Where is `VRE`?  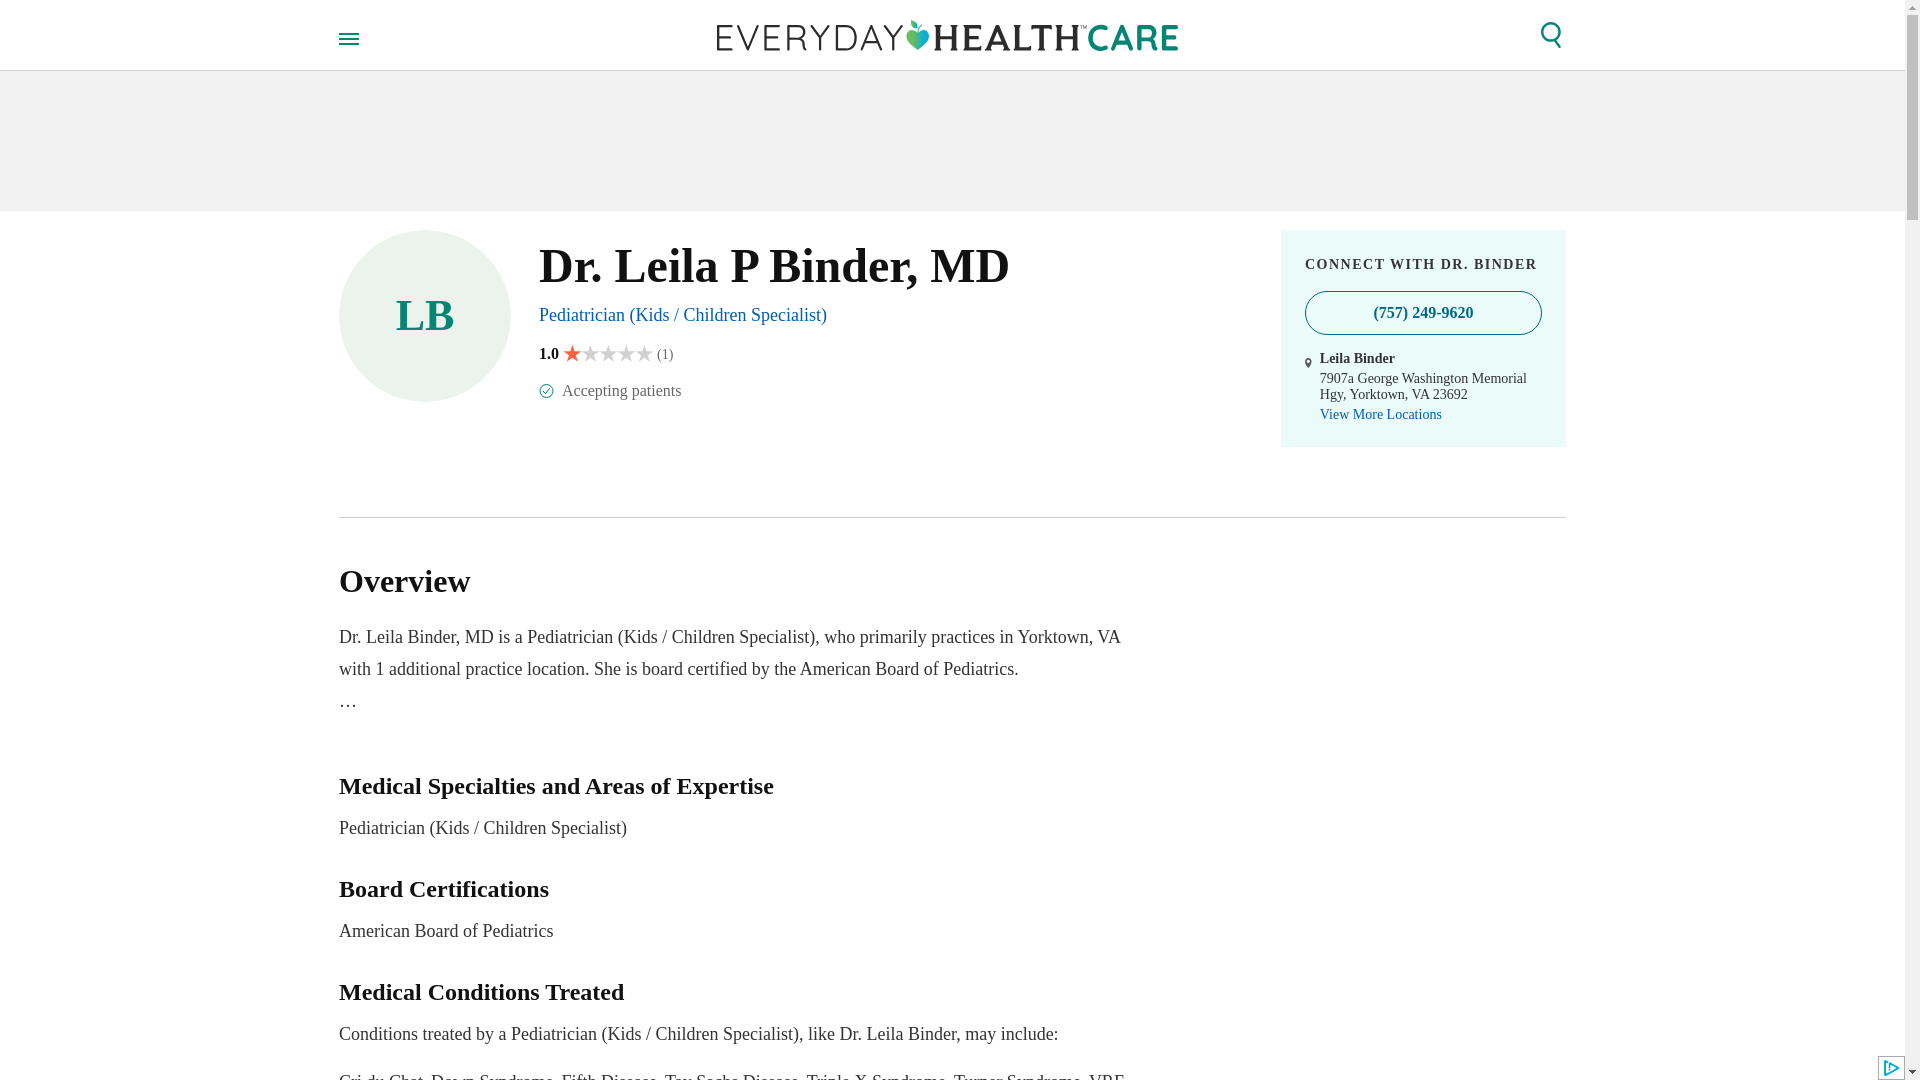
VRE is located at coordinates (738, 911).